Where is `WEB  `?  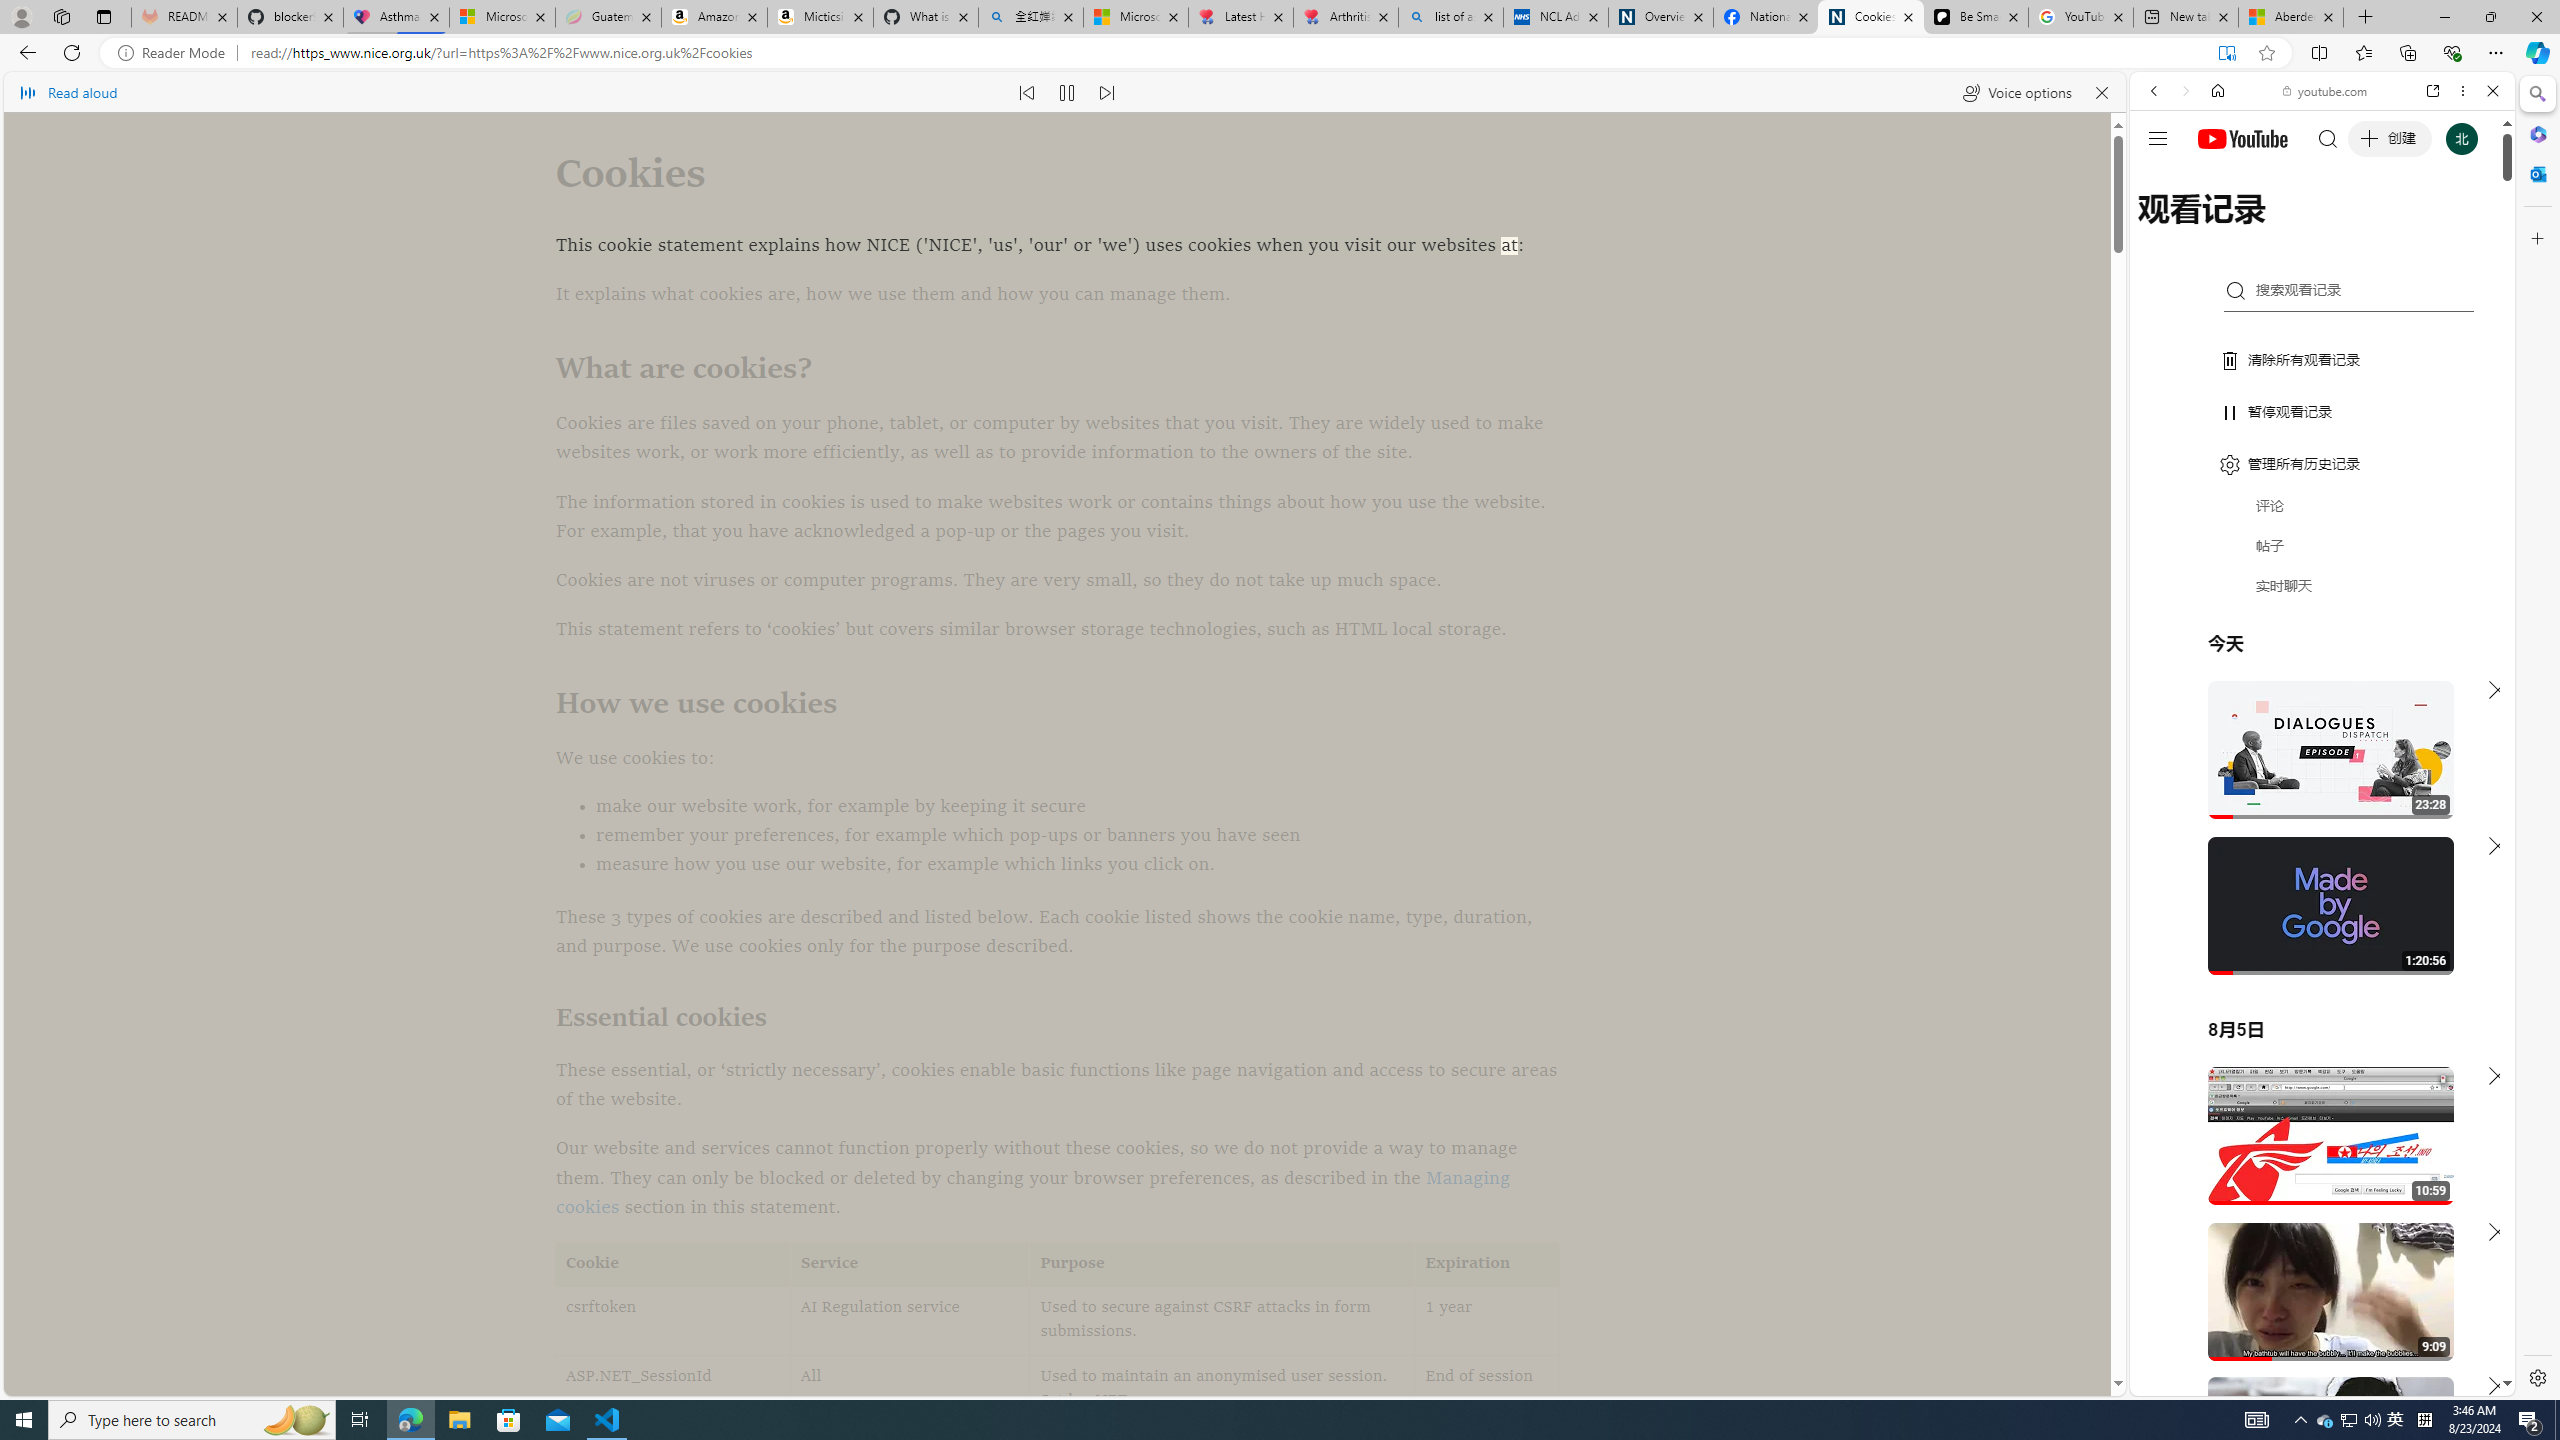
WEB   is located at coordinates (2163, 229).